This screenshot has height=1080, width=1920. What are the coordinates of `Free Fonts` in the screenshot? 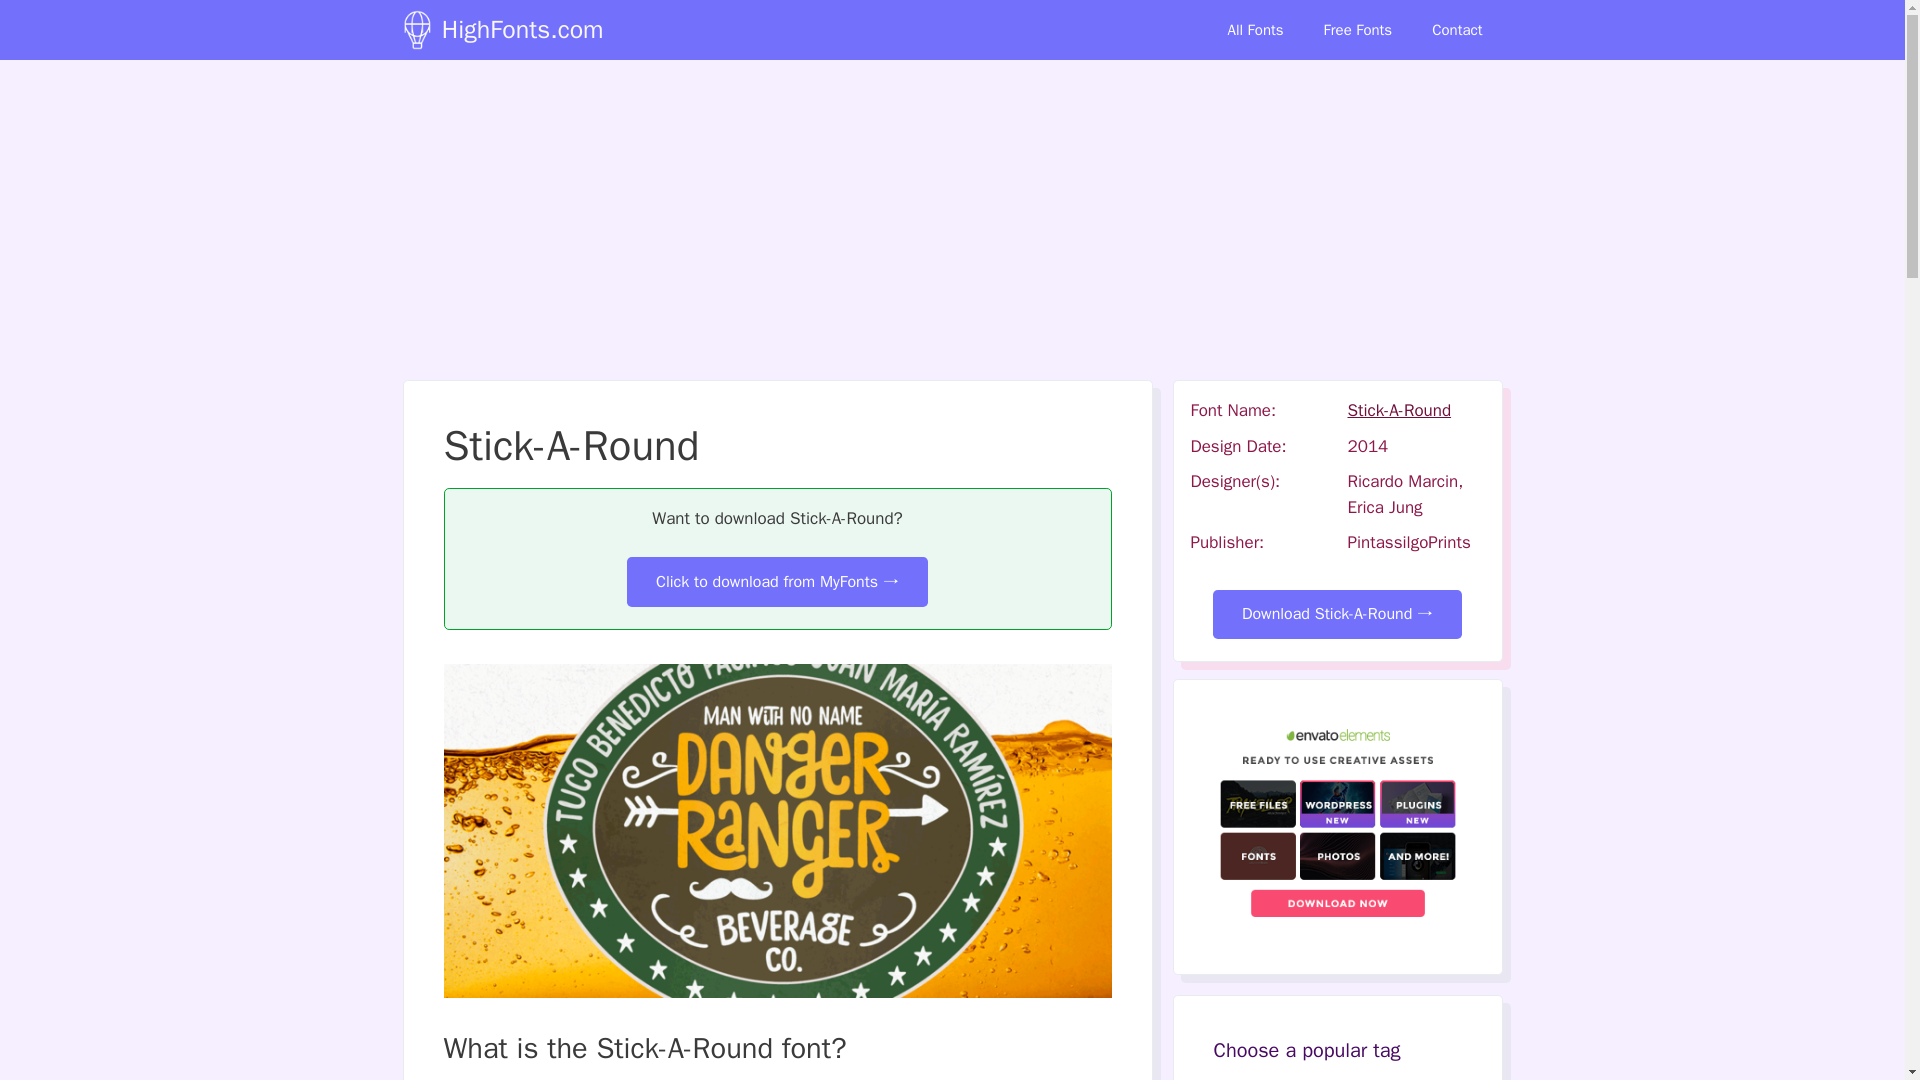 It's located at (1358, 30).